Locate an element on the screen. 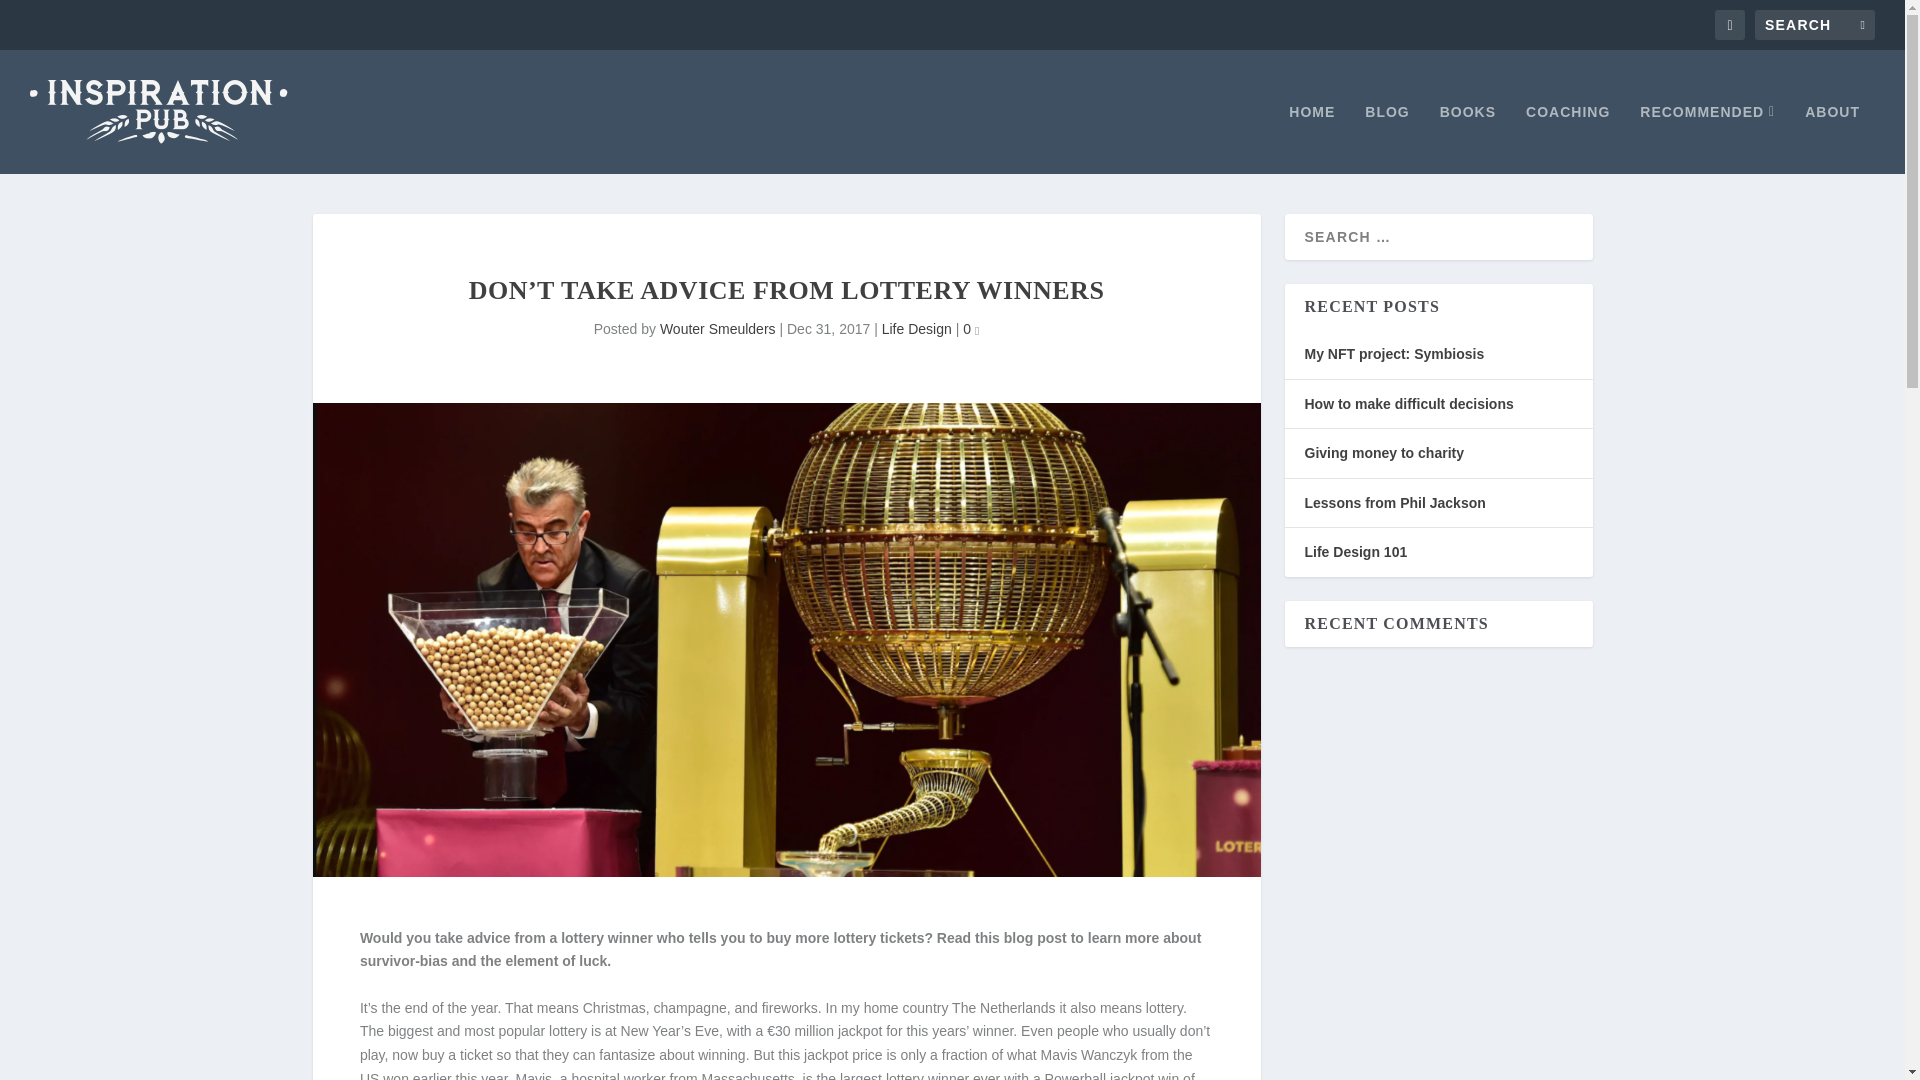 The height and width of the screenshot is (1080, 1920). Life Design 101 is located at coordinates (1355, 552).